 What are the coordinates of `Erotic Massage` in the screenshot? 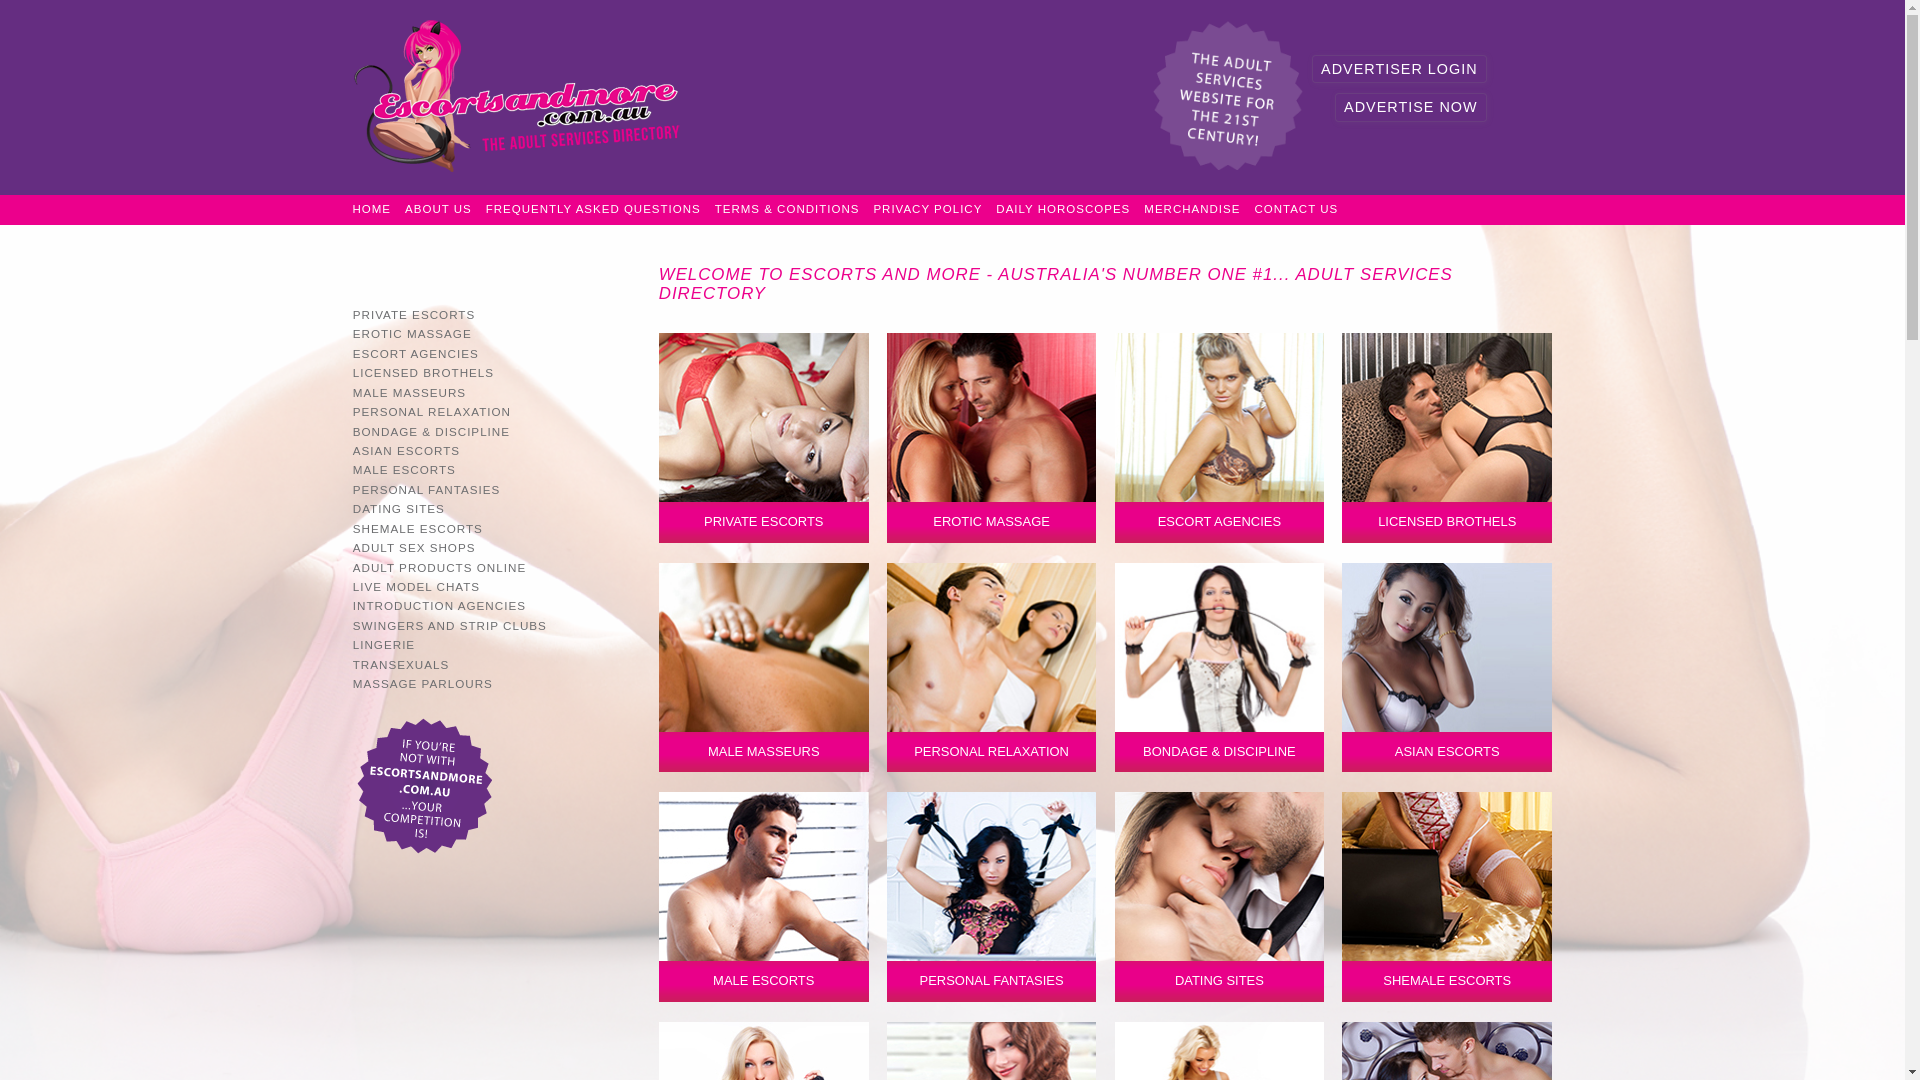 It's located at (992, 438).